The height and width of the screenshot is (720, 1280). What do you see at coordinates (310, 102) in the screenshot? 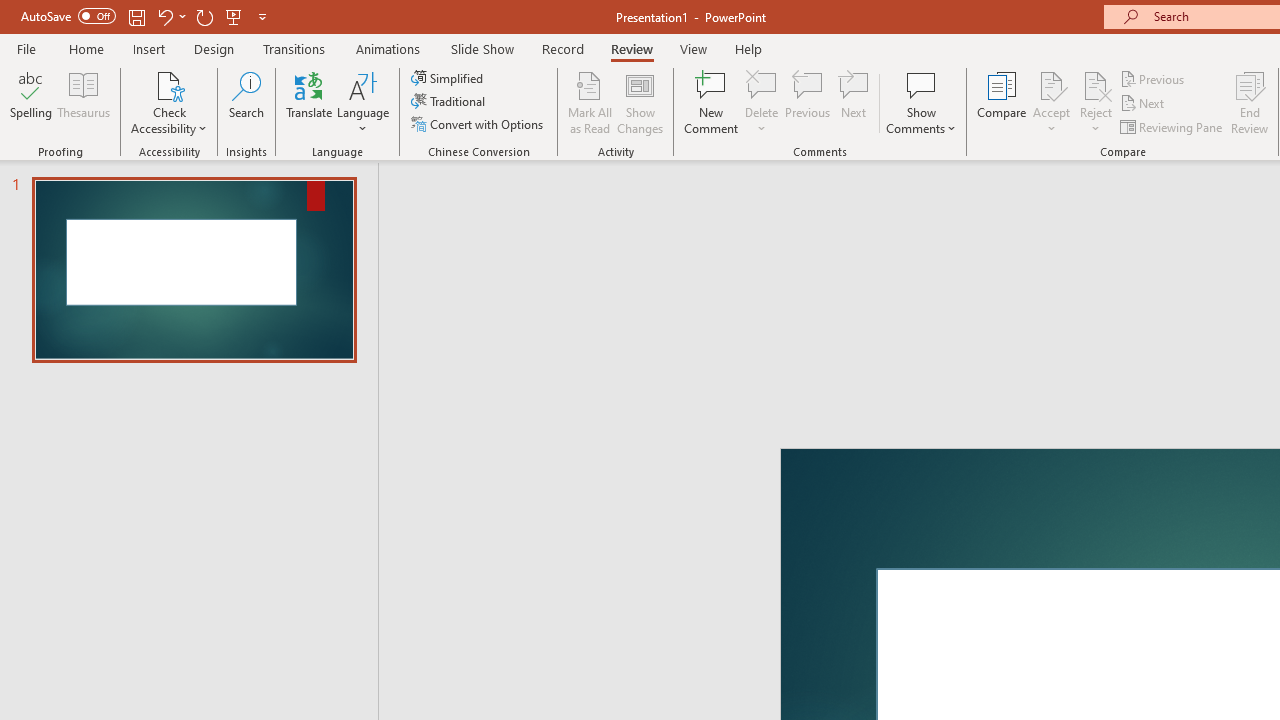
I see `Translate` at bounding box center [310, 102].